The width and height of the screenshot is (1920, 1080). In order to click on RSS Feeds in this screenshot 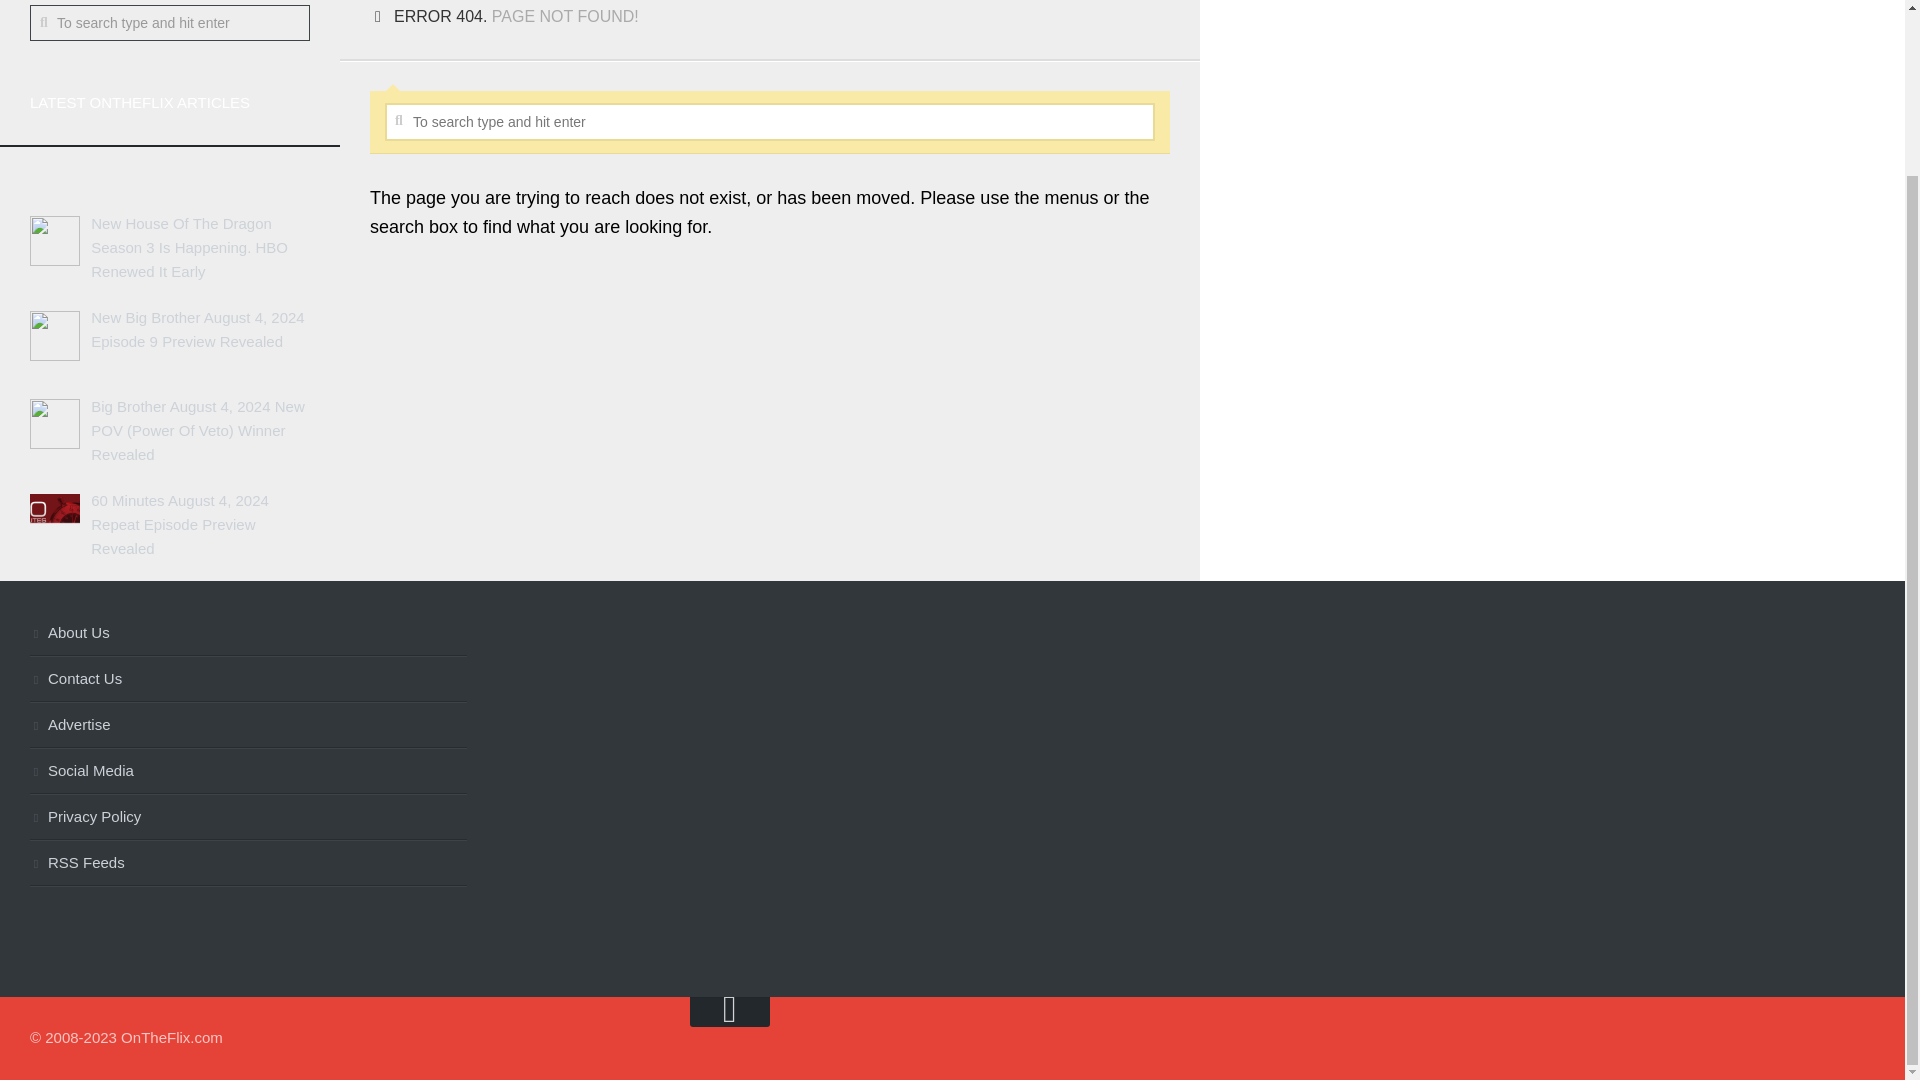, I will do `click(248, 864)`.